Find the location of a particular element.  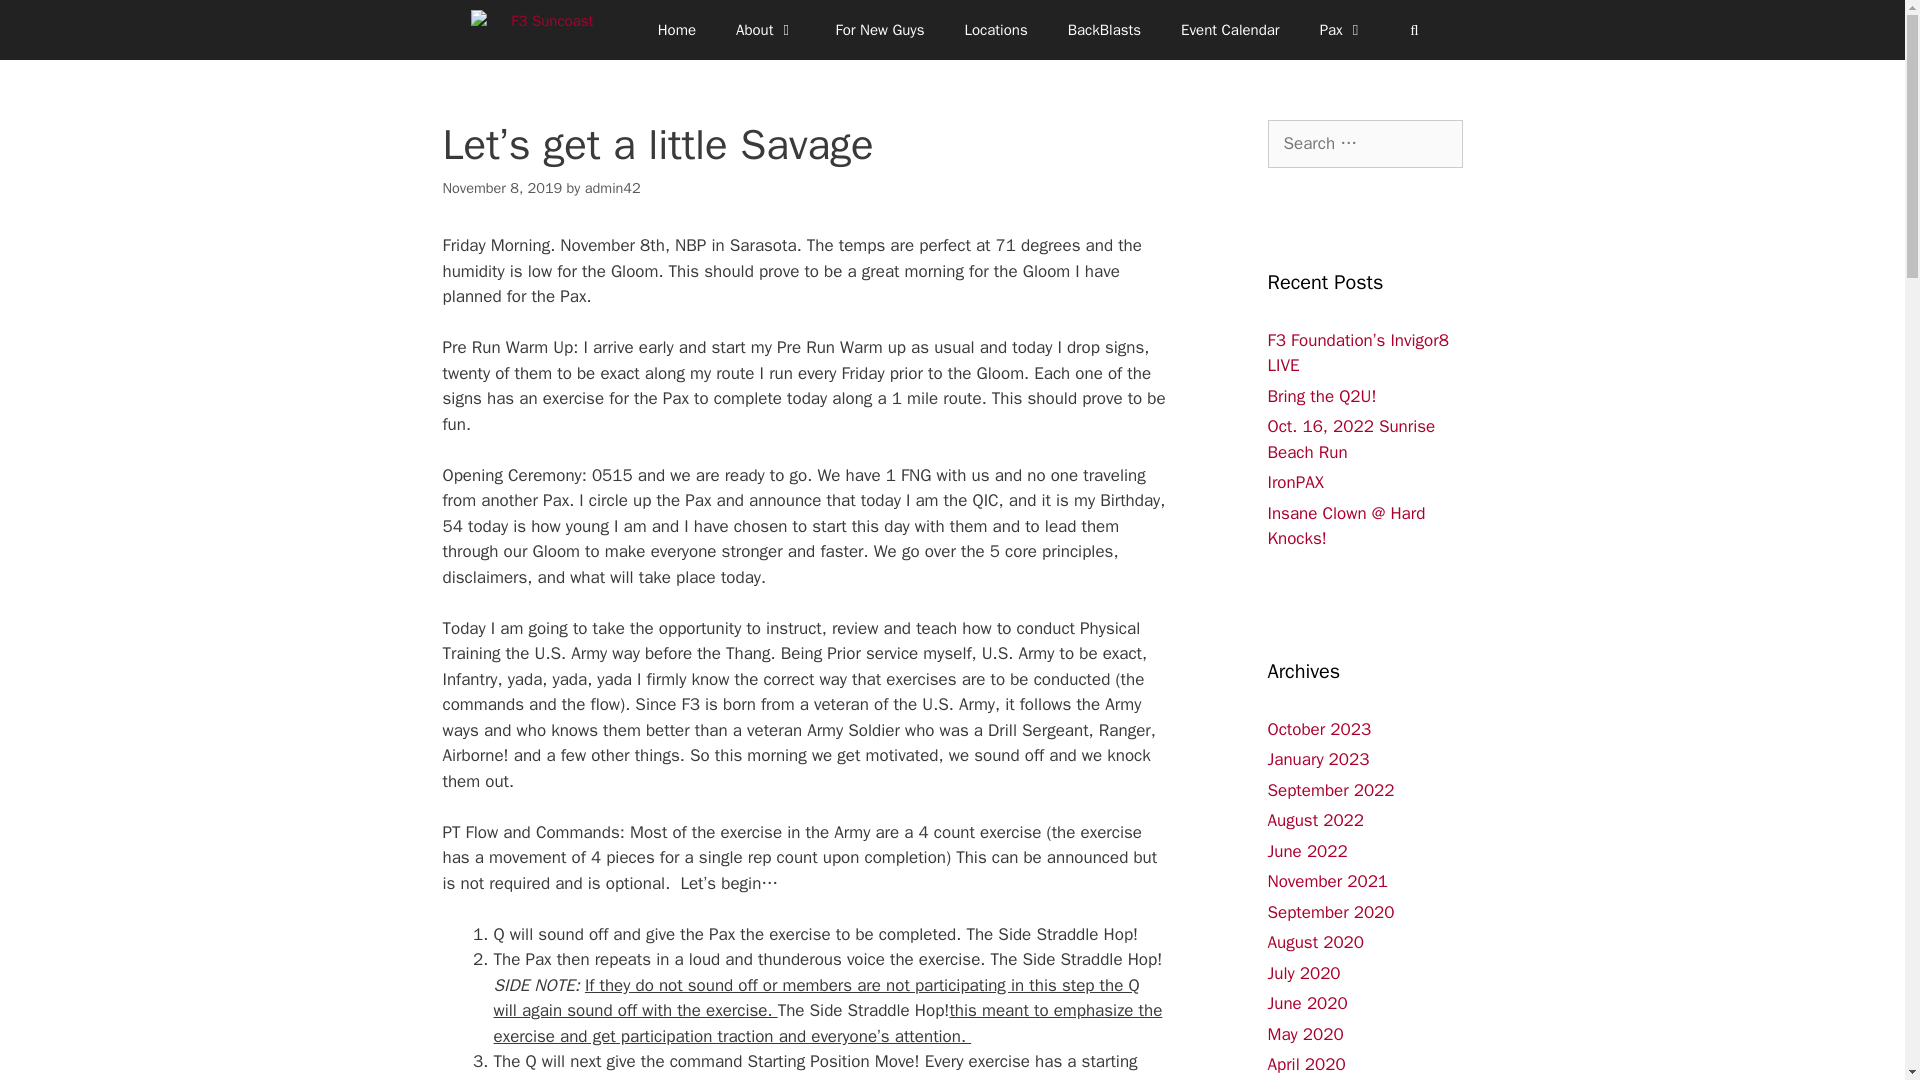

Home is located at coordinates (676, 30).